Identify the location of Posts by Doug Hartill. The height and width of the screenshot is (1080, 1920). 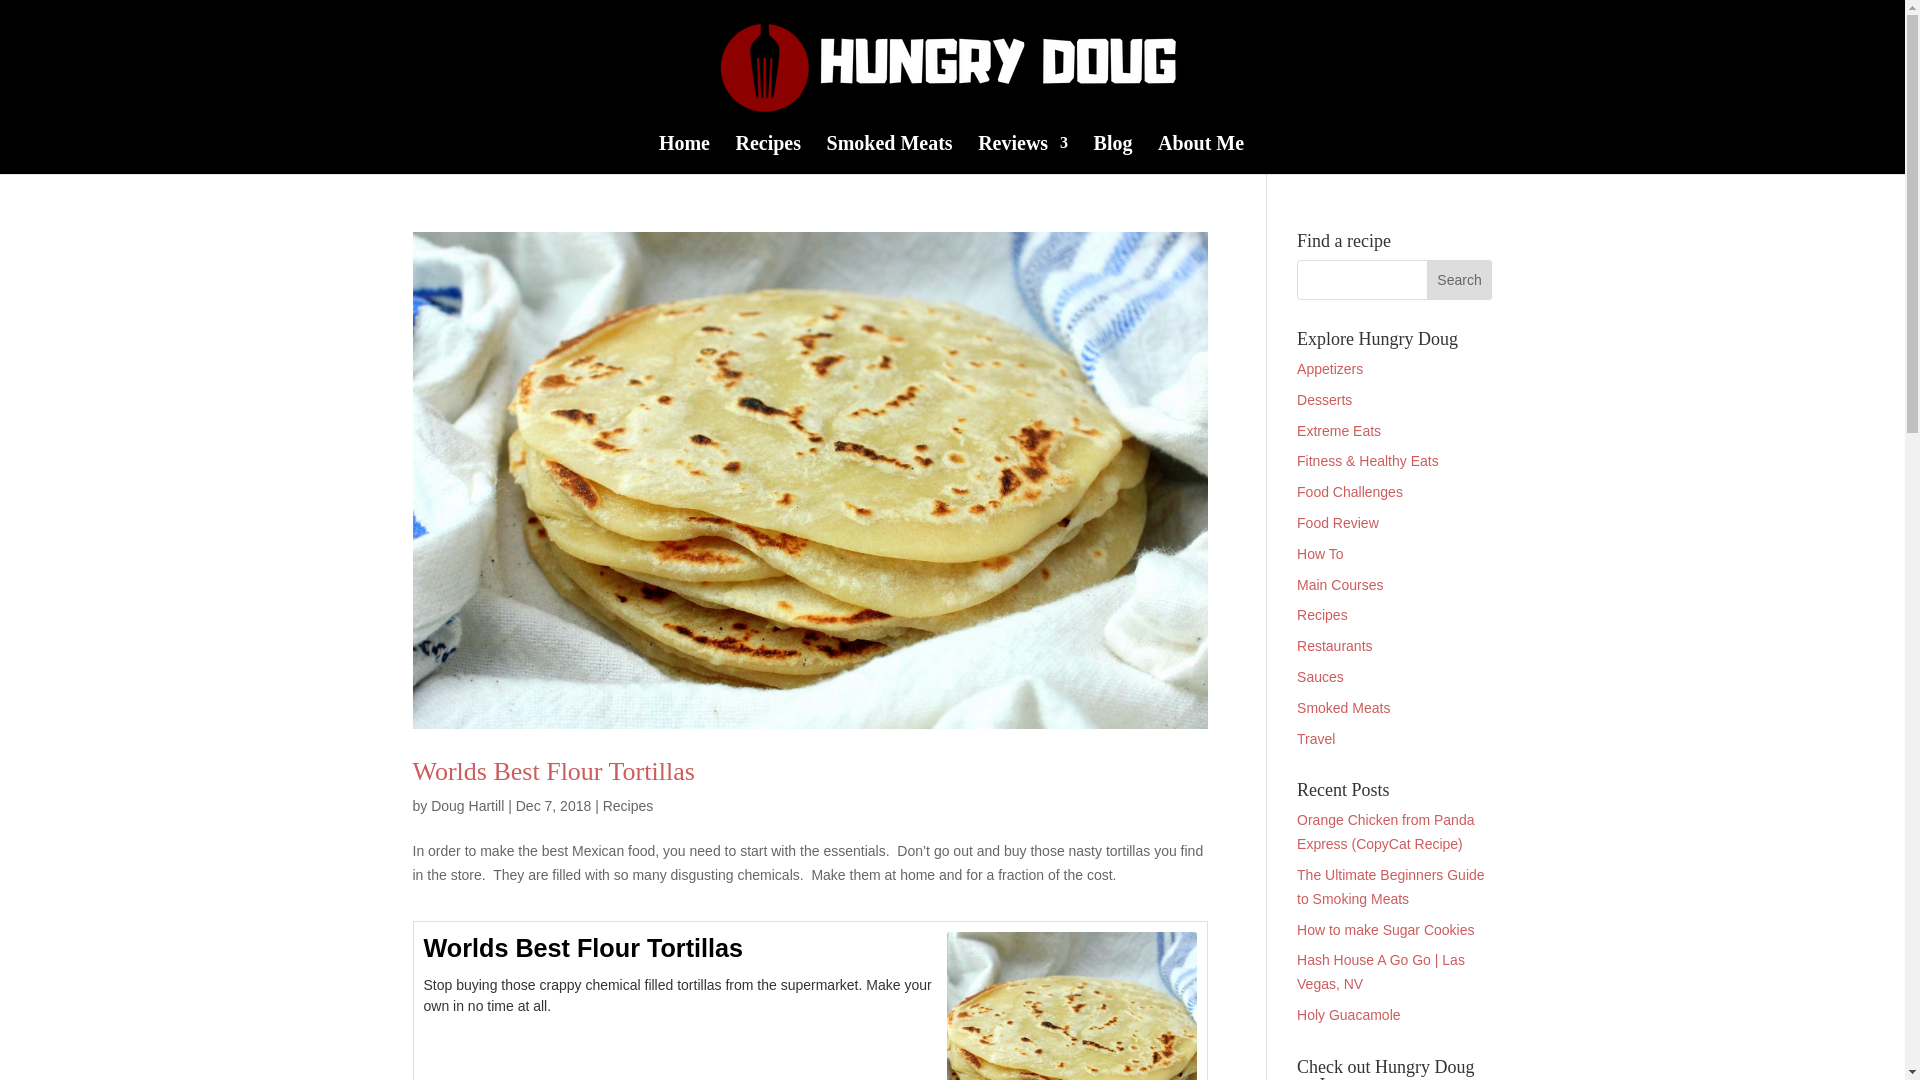
(466, 806).